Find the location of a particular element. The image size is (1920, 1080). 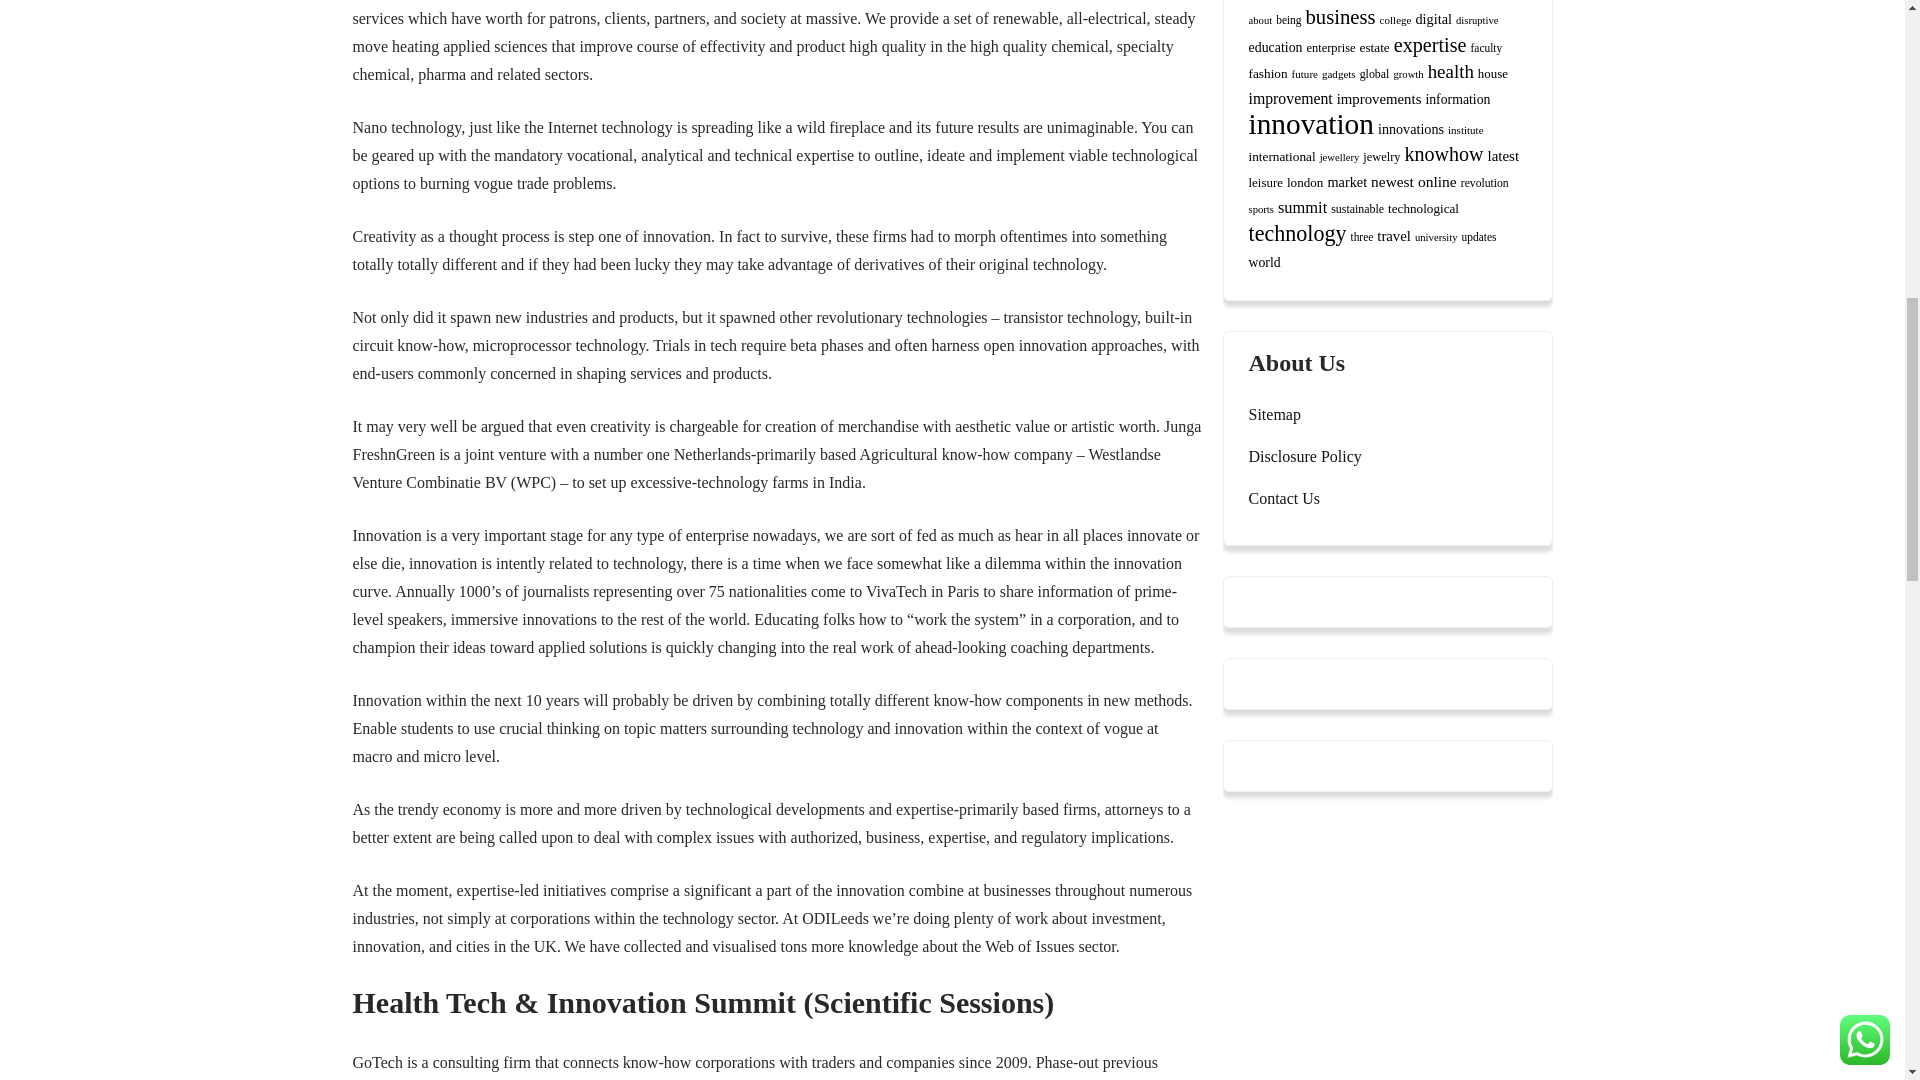

improvements is located at coordinates (1379, 98).